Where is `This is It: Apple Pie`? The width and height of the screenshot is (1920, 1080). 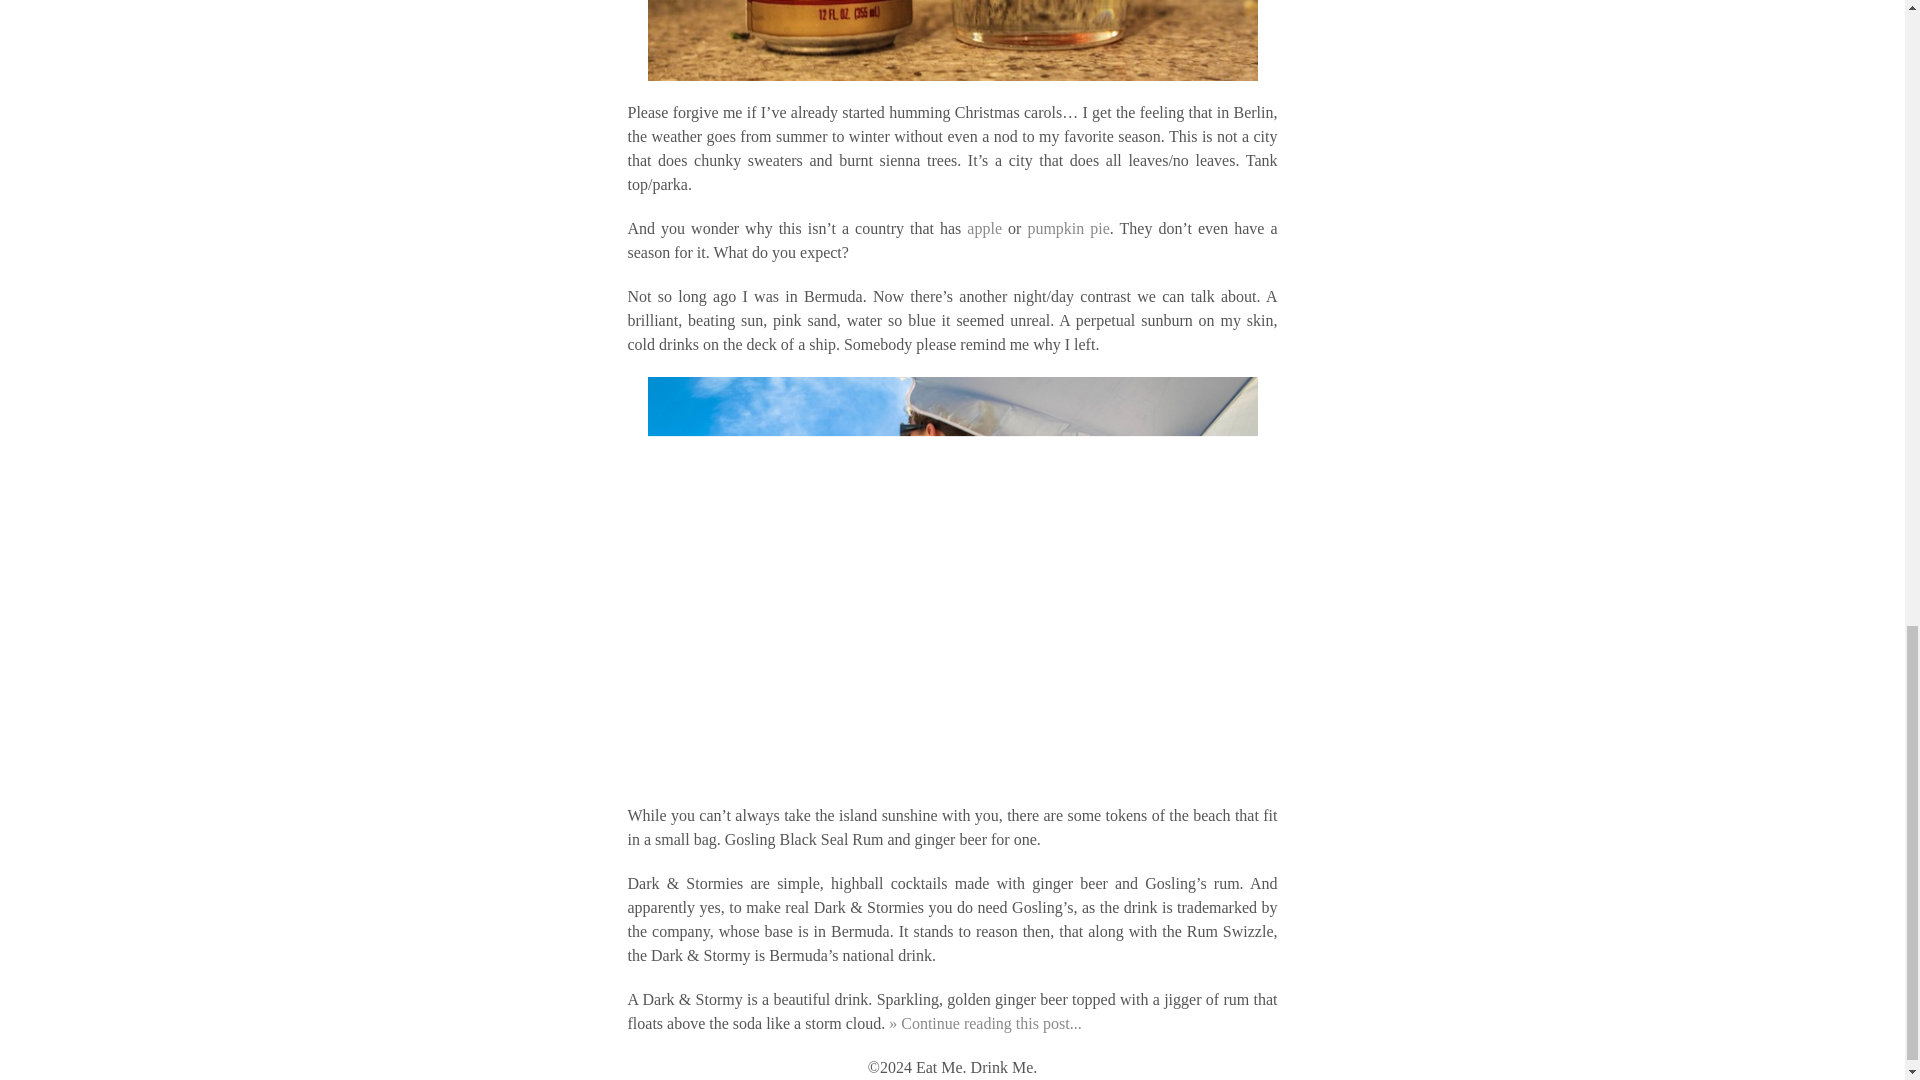
This is It: Apple Pie is located at coordinates (984, 228).